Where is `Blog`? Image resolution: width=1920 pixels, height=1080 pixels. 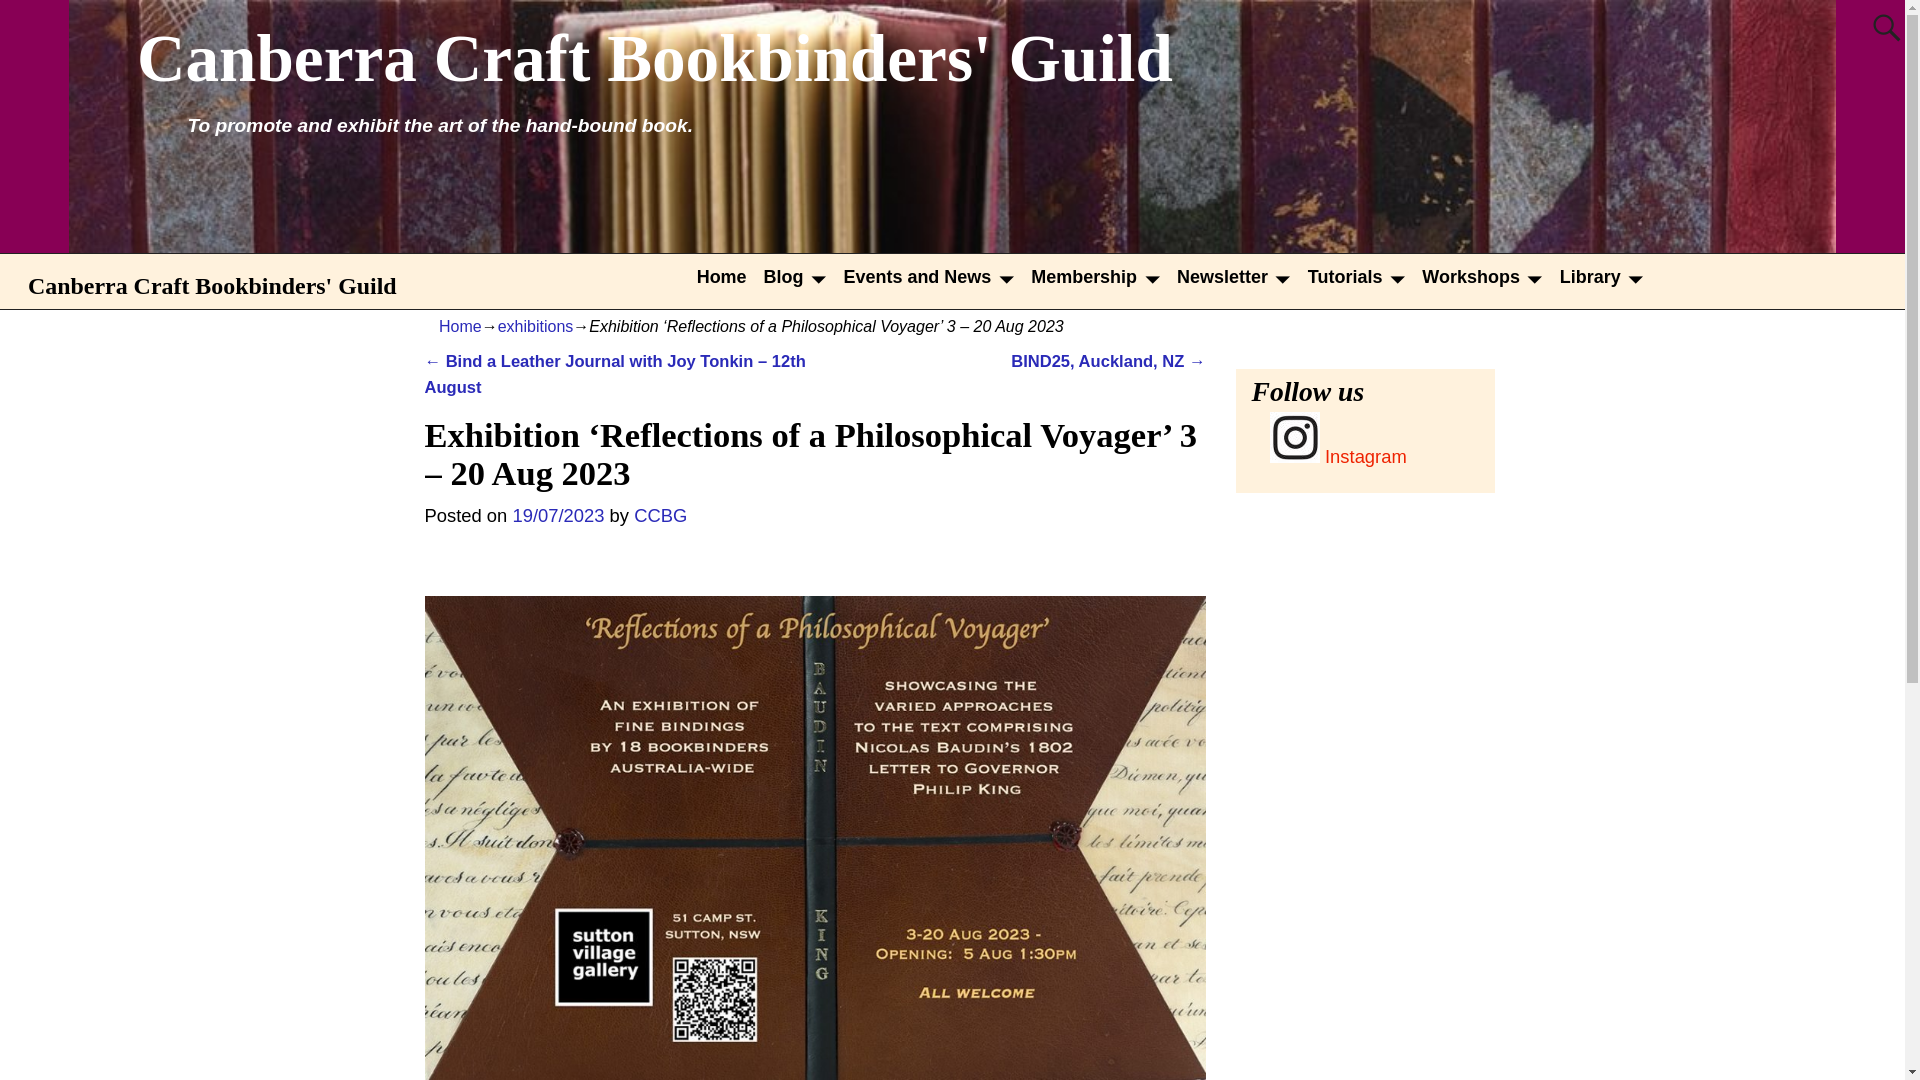 Blog is located at coordinates (800, 276).